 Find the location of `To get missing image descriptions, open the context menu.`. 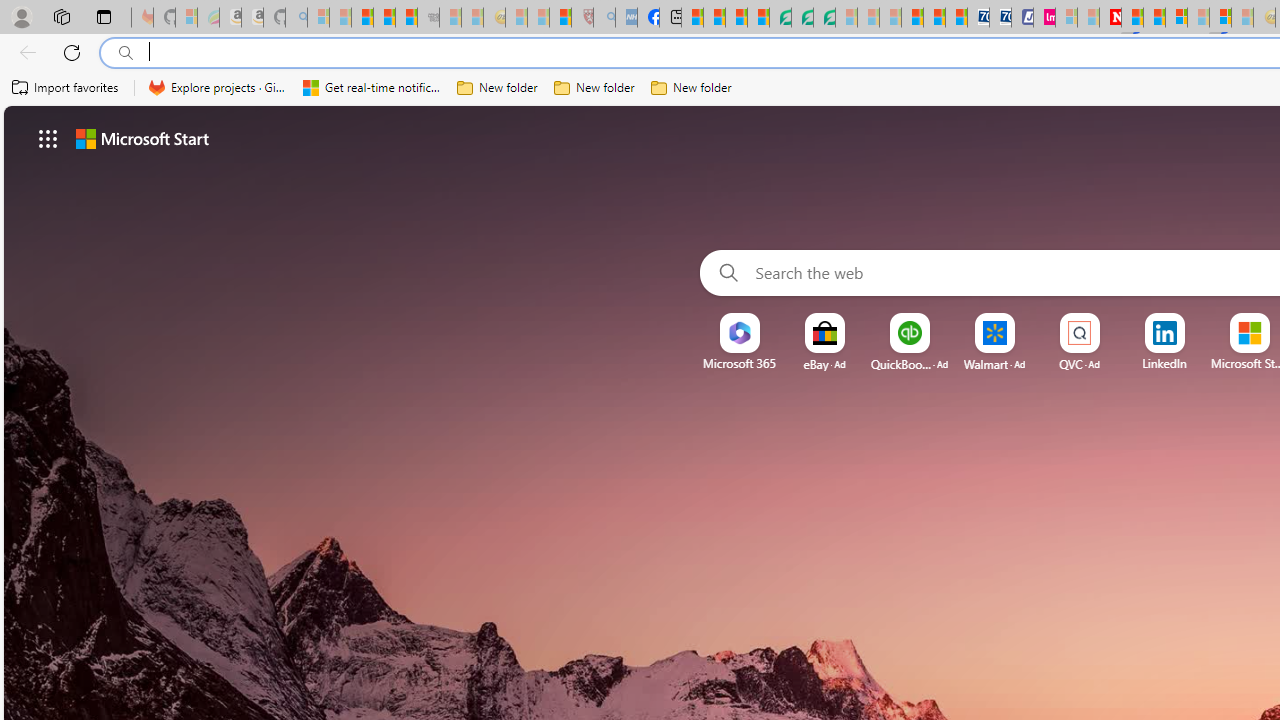

To get missing image descriptions, open the context menu. is located at coordinates (740, 334).